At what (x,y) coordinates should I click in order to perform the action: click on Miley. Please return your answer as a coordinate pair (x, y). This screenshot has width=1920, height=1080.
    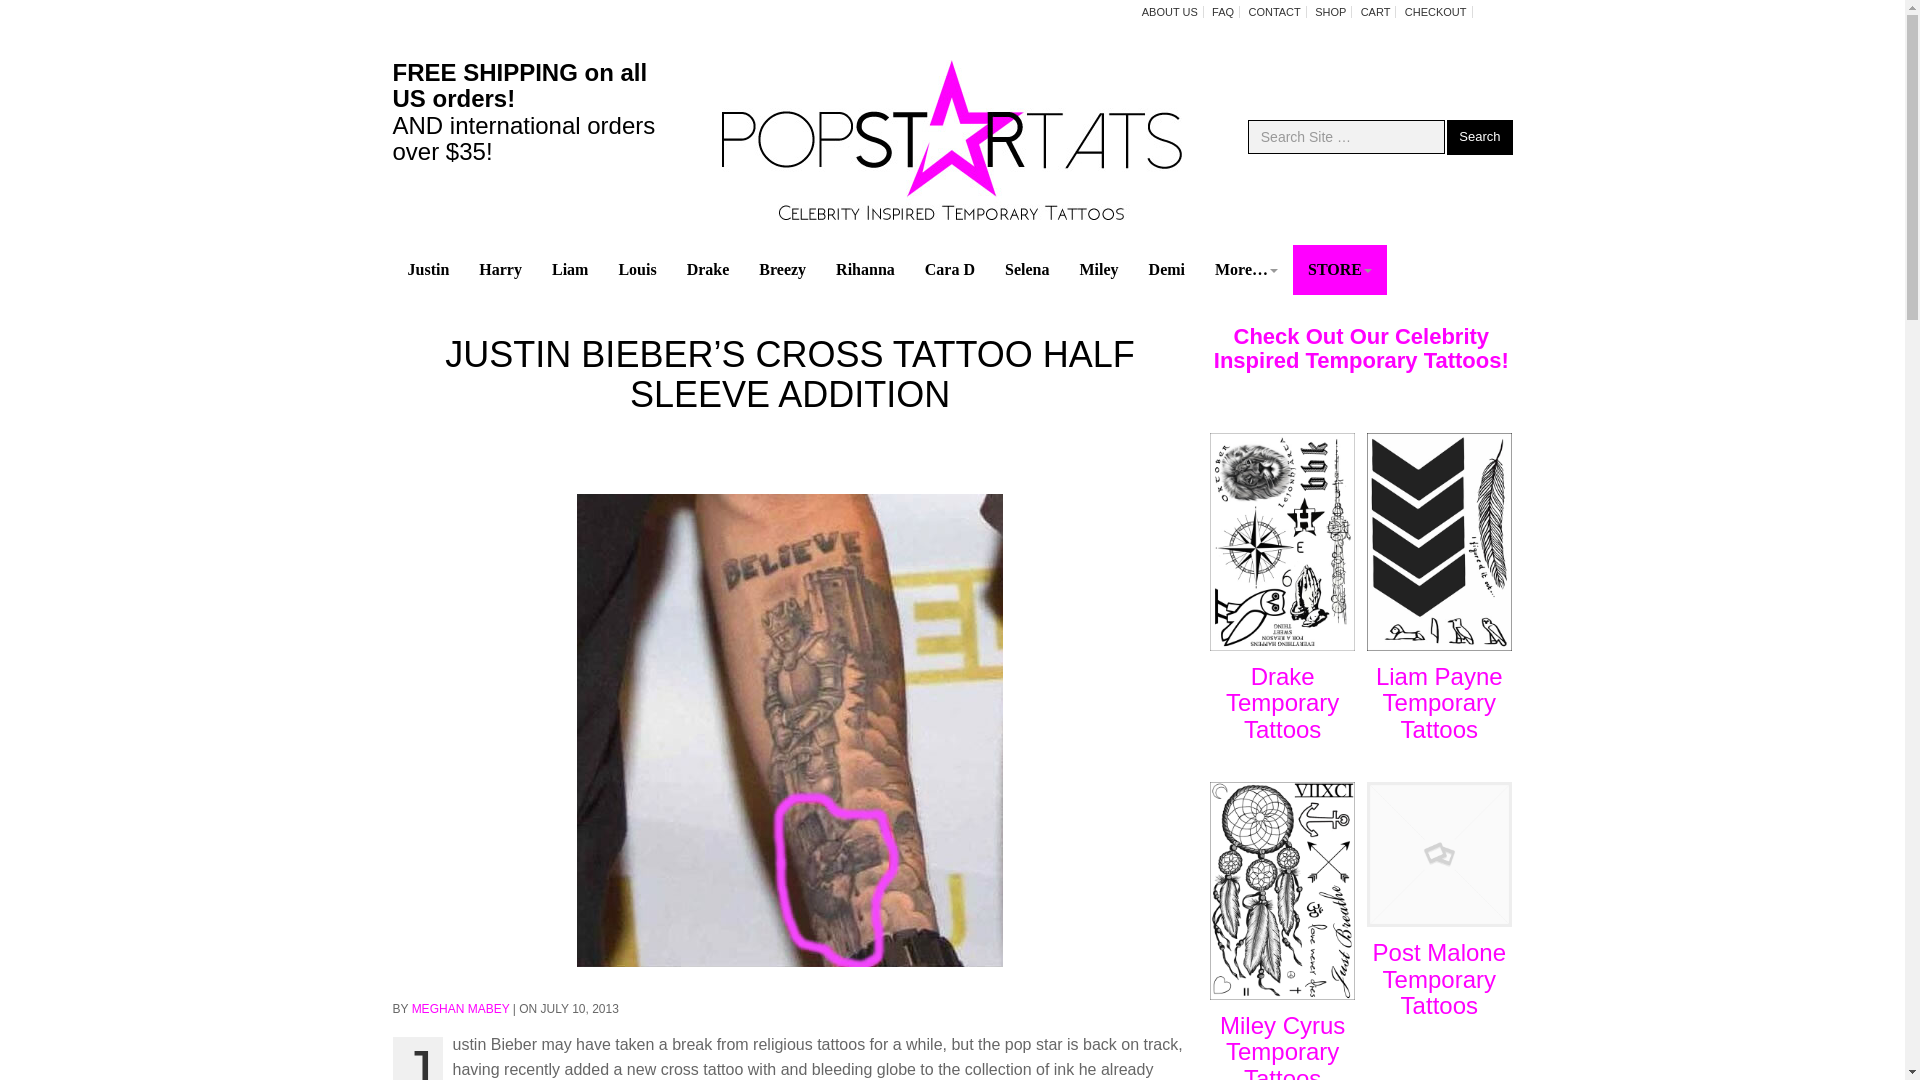
    Looking at the image, I should click on (1098, 270).